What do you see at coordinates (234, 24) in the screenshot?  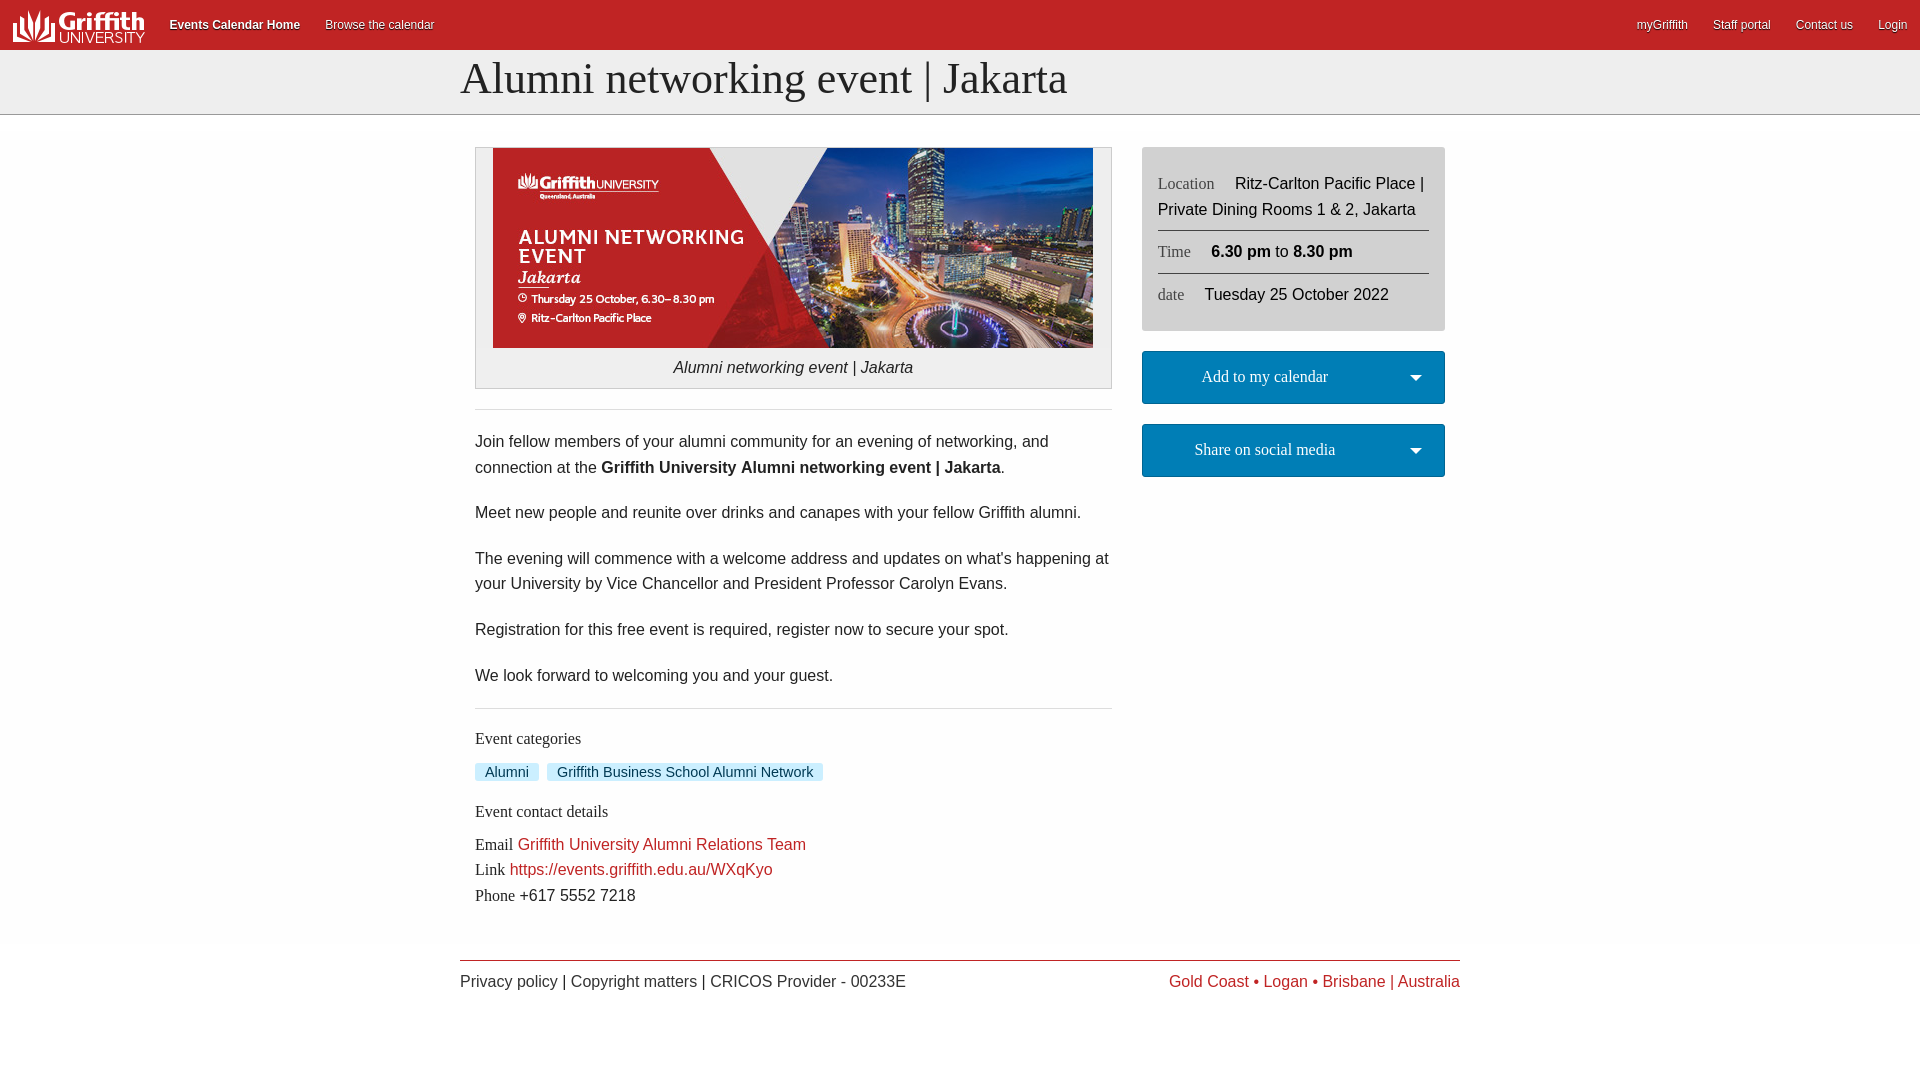 I see `Events Calendar Home` at bounding box center [234, 24].